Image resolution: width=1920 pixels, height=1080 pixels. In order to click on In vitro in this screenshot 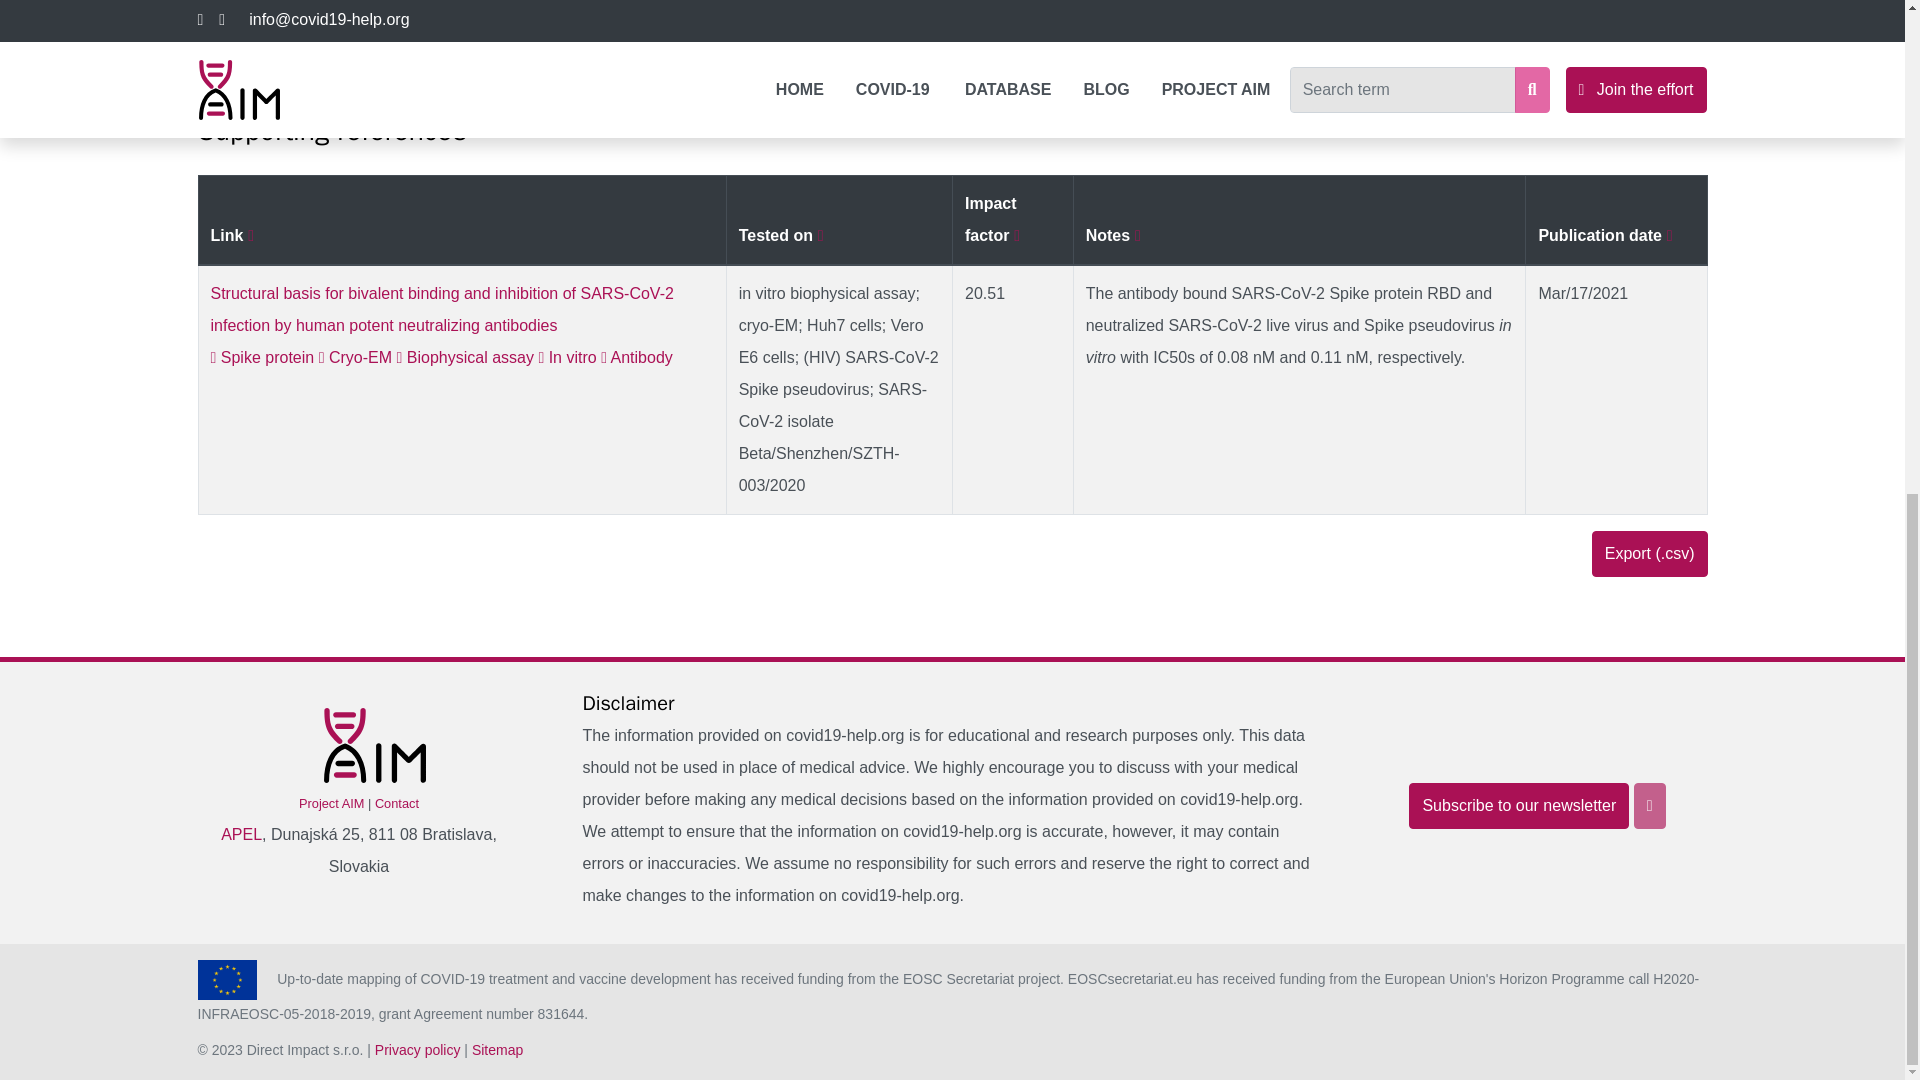, I will do `click(568, 357)`.